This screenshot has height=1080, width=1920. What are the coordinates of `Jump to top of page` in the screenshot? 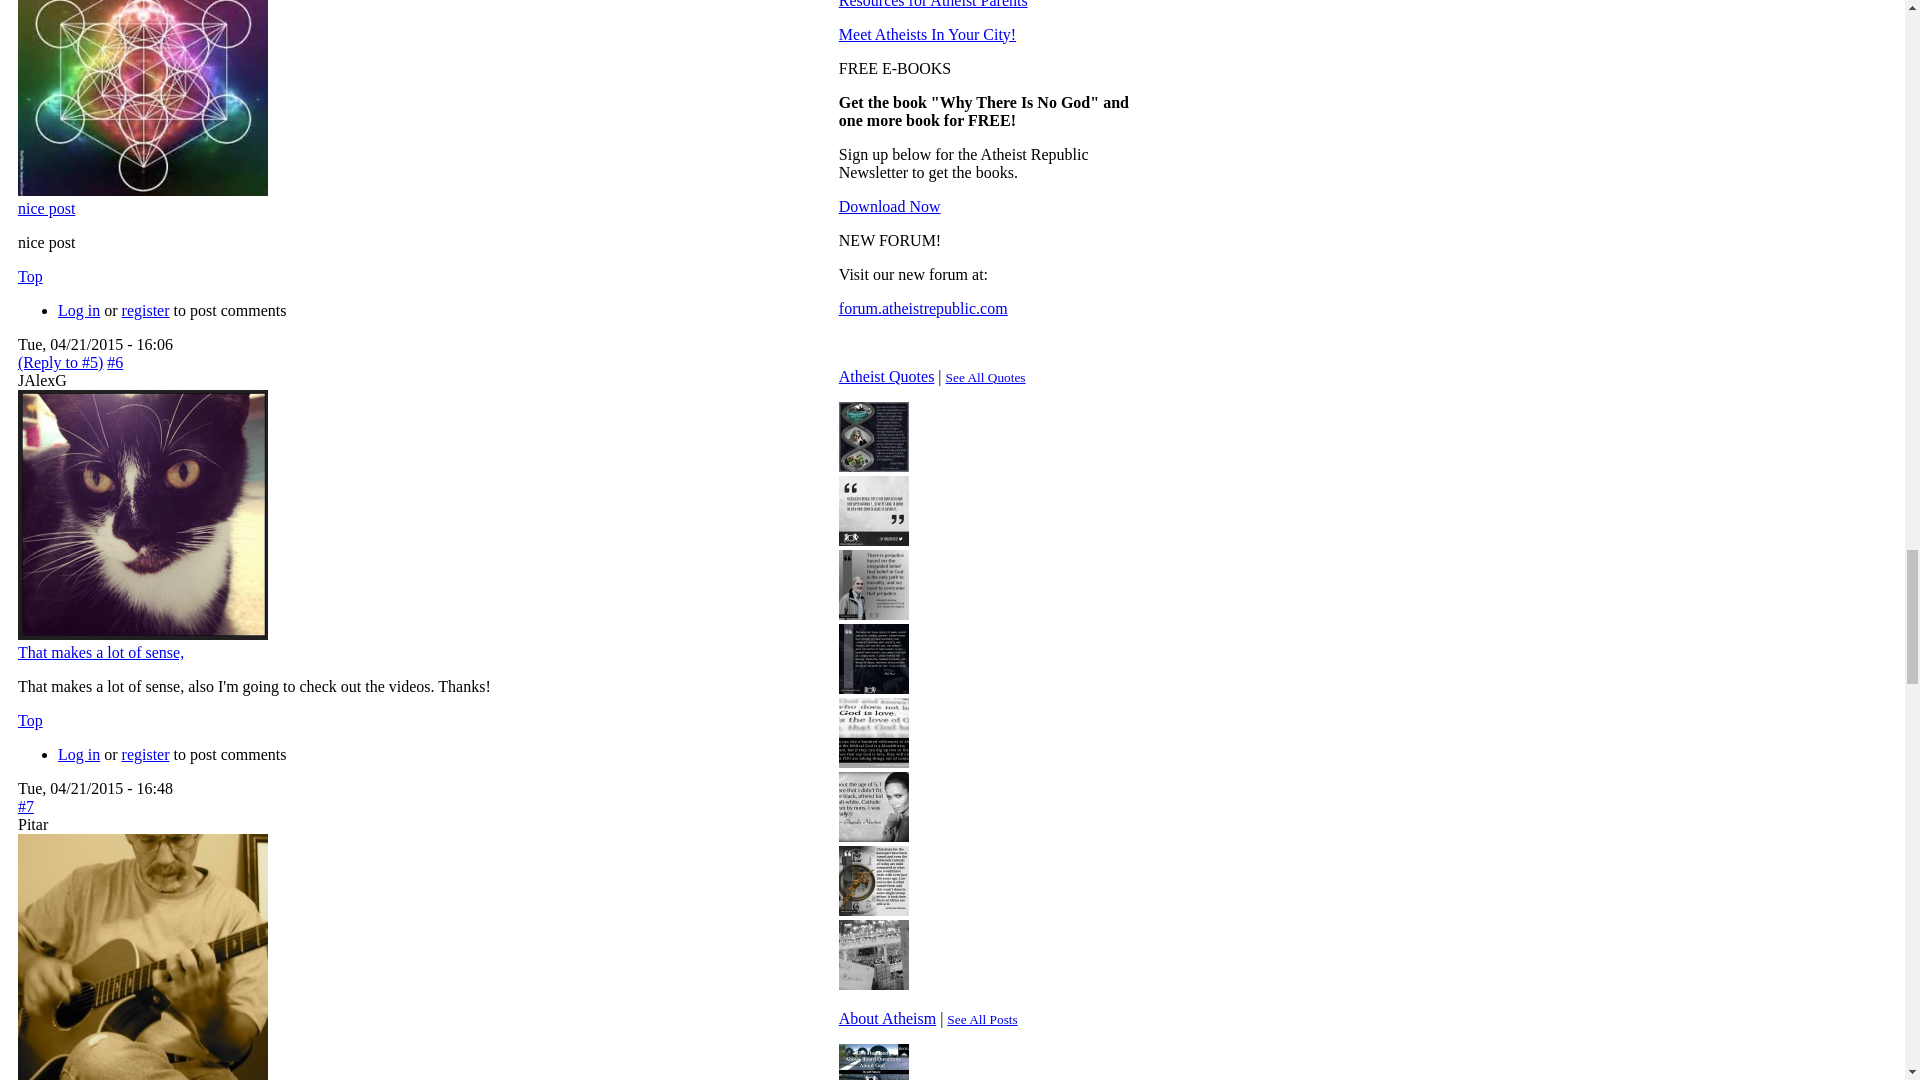 It's located at (30, 720).